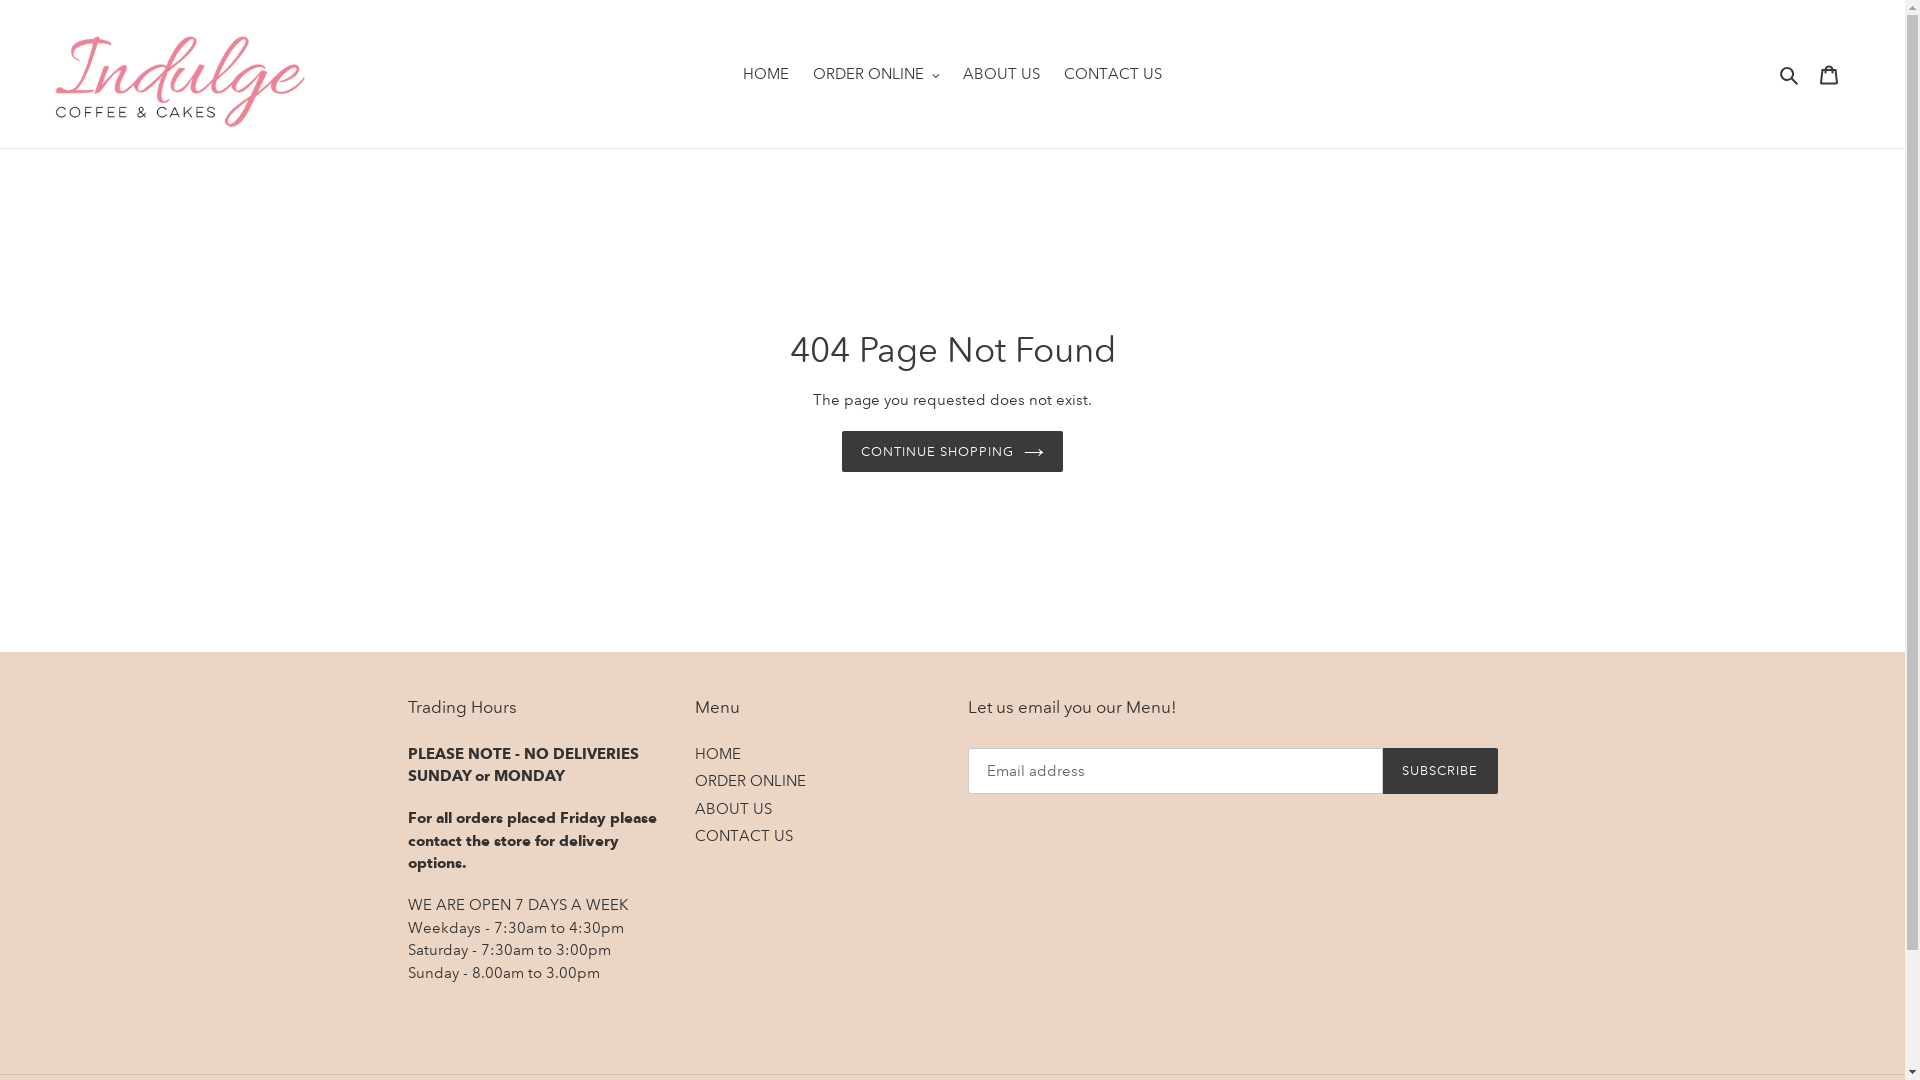 The image size is (1920, 1080). Describe the element at coordinates (1440, 770) in the screenshot. I see `SUBSCRIBE` at that location.